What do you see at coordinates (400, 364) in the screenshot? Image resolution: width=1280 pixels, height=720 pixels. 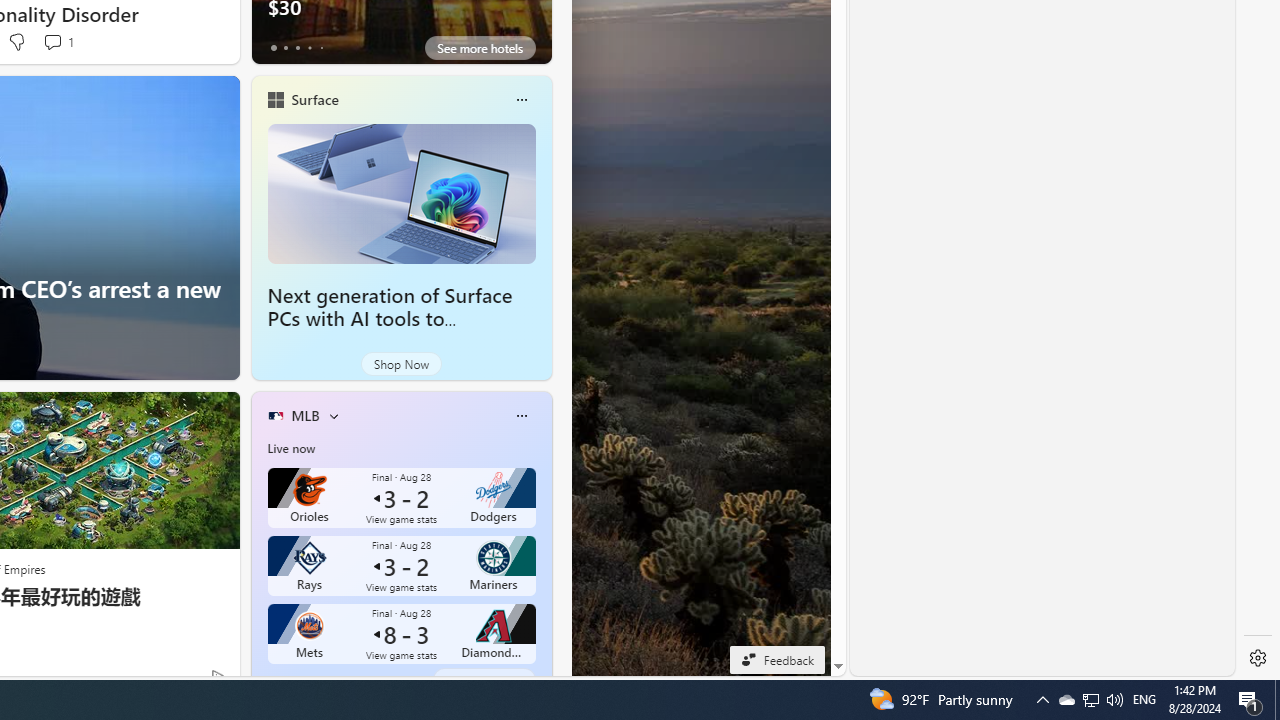 I see `Shop Now` at bounding box center [400, 364].